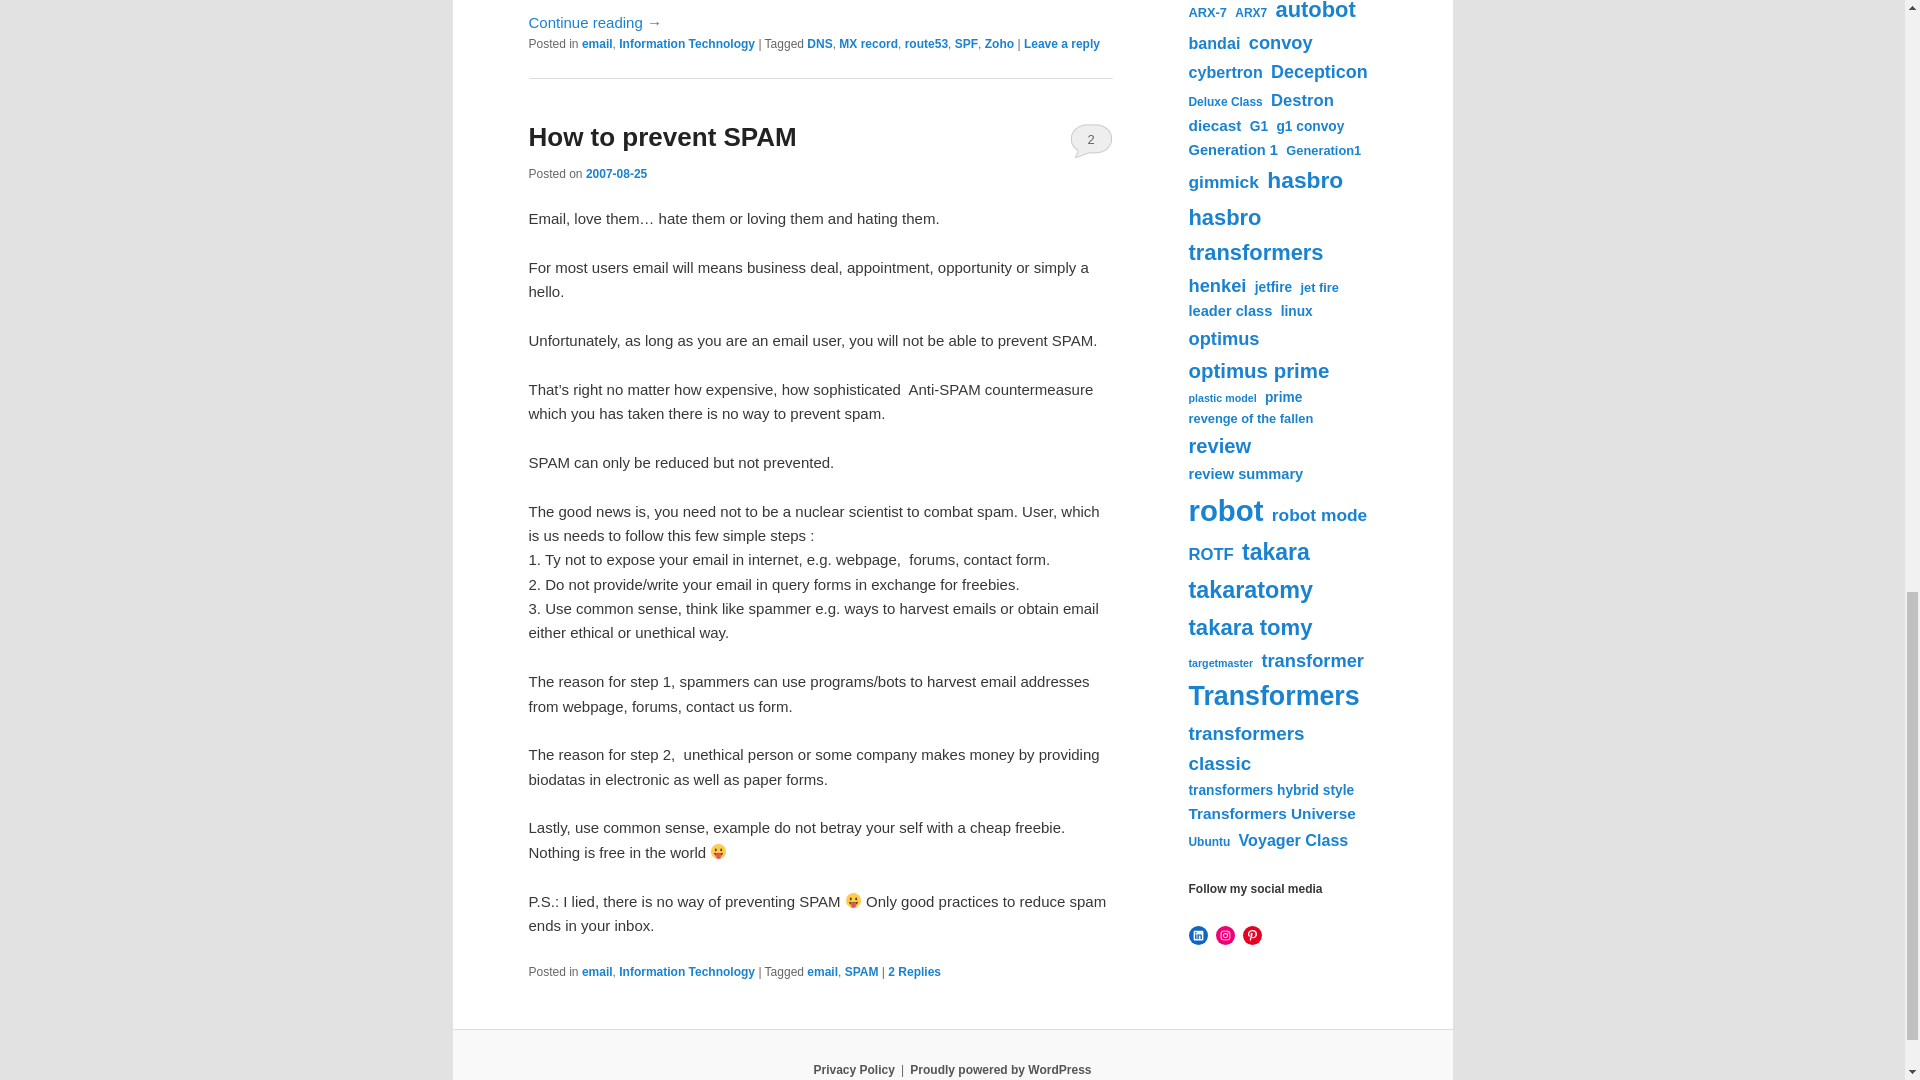  What do you see at coordinates (662, 137) in the screenshot?
I see `How to prevent SPAM` at bounding box center [662, 137].